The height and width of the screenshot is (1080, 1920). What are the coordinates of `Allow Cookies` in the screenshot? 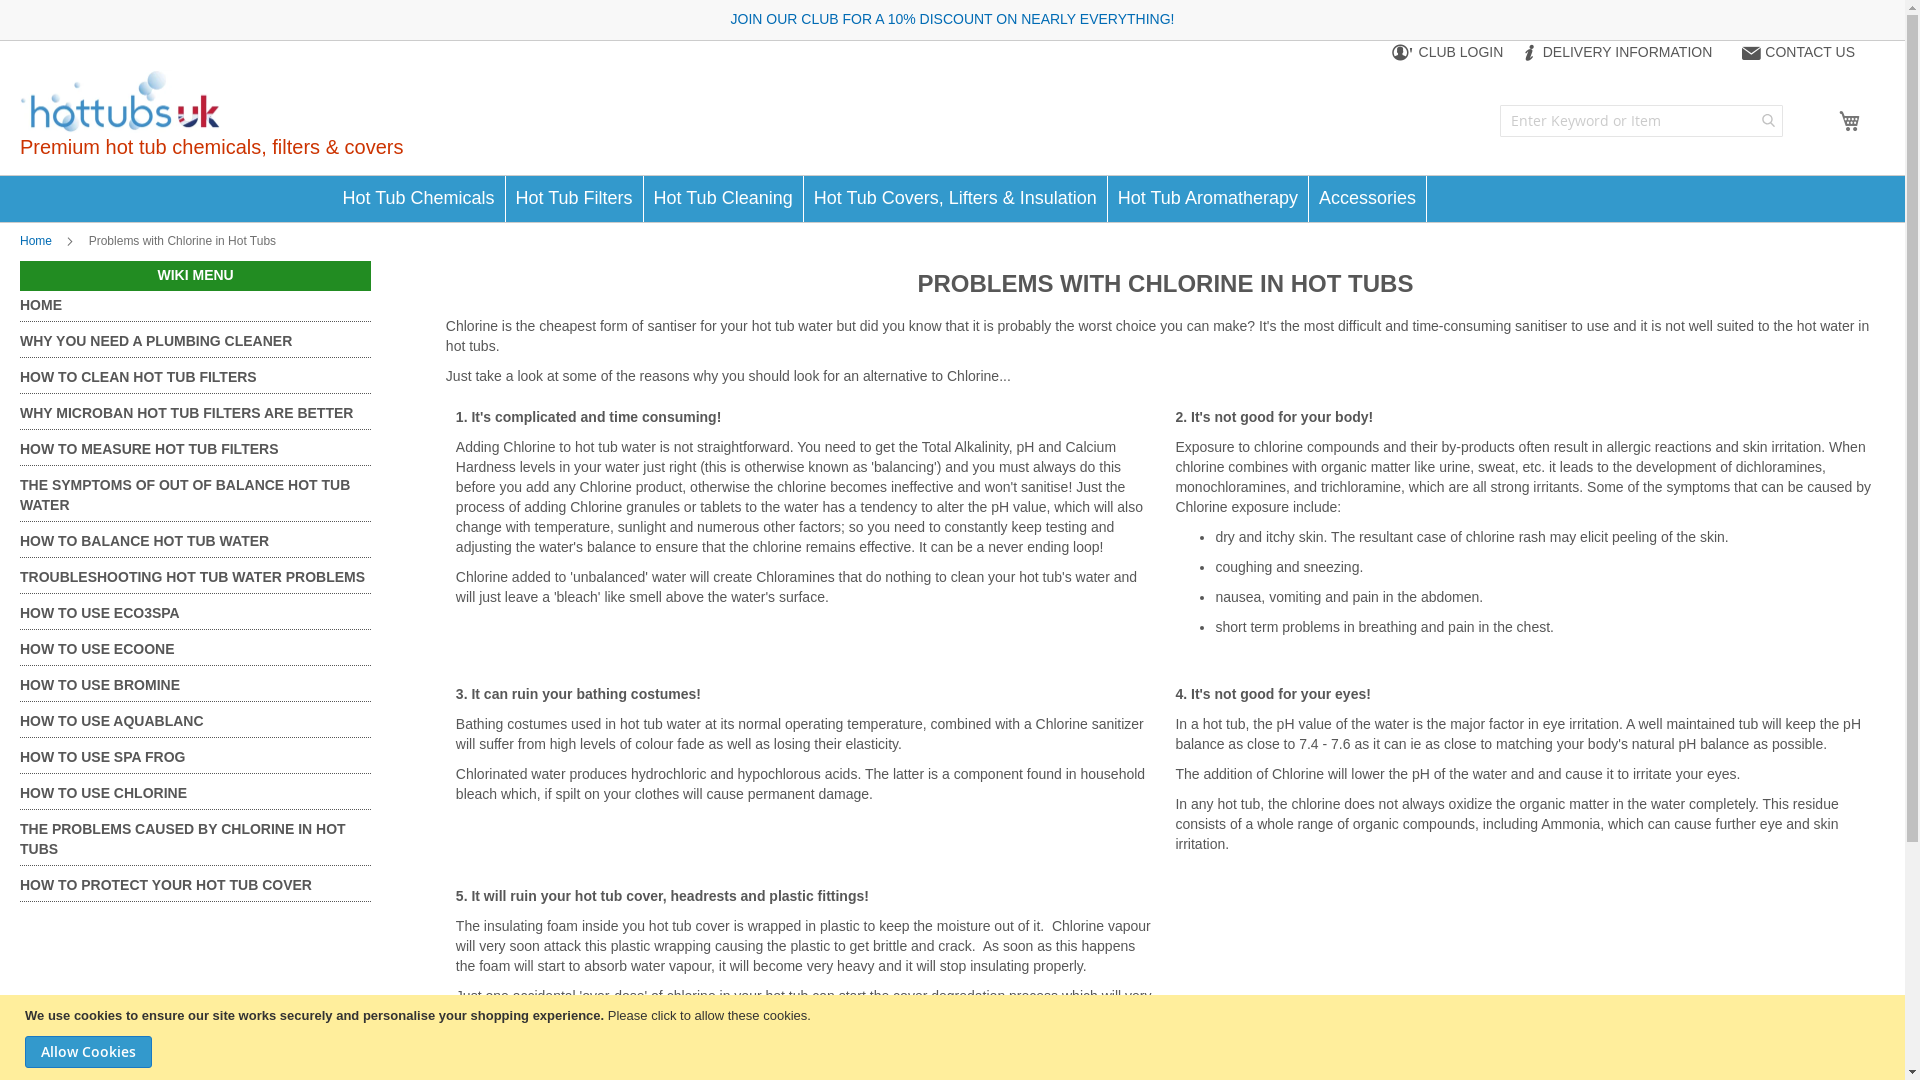 It's located at (88, 1052).